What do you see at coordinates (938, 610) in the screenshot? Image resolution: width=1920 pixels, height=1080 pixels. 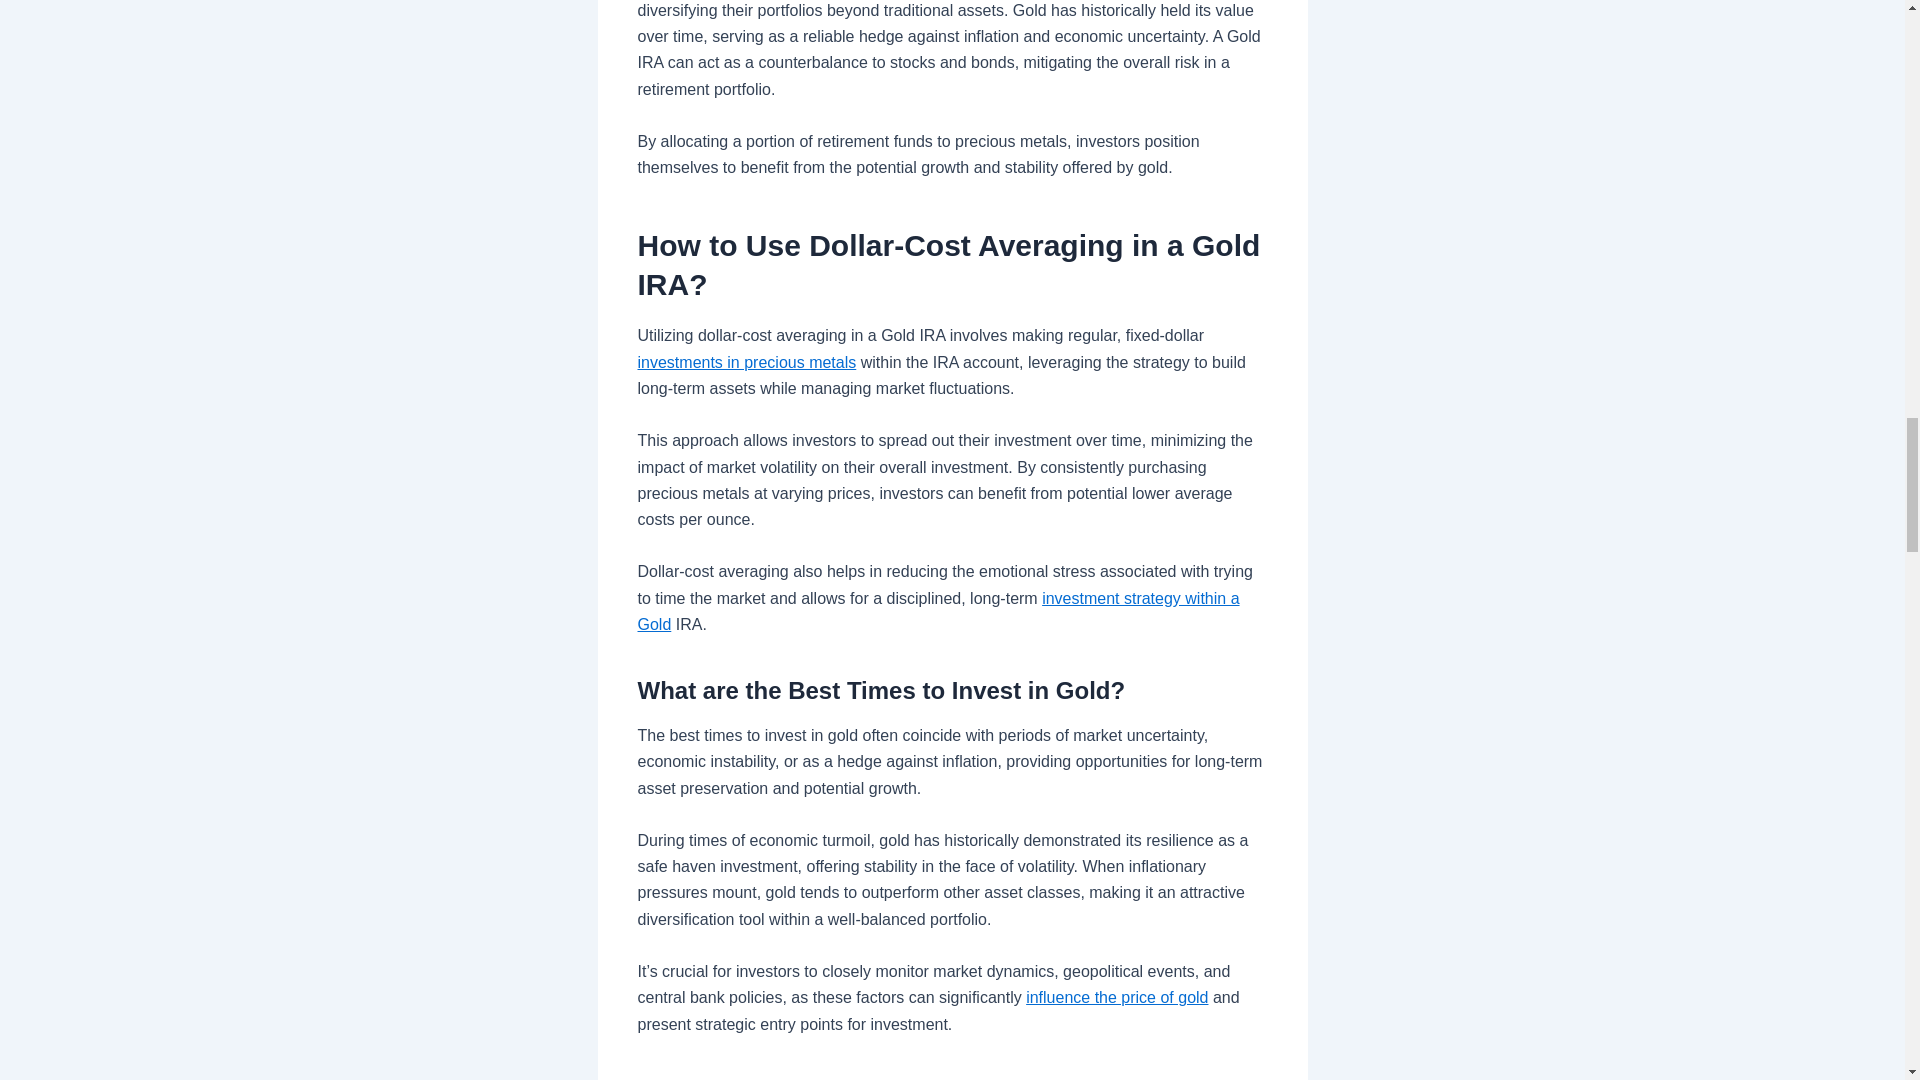 I see `investment strategy within a Gold` at bounding box center [938, 610].